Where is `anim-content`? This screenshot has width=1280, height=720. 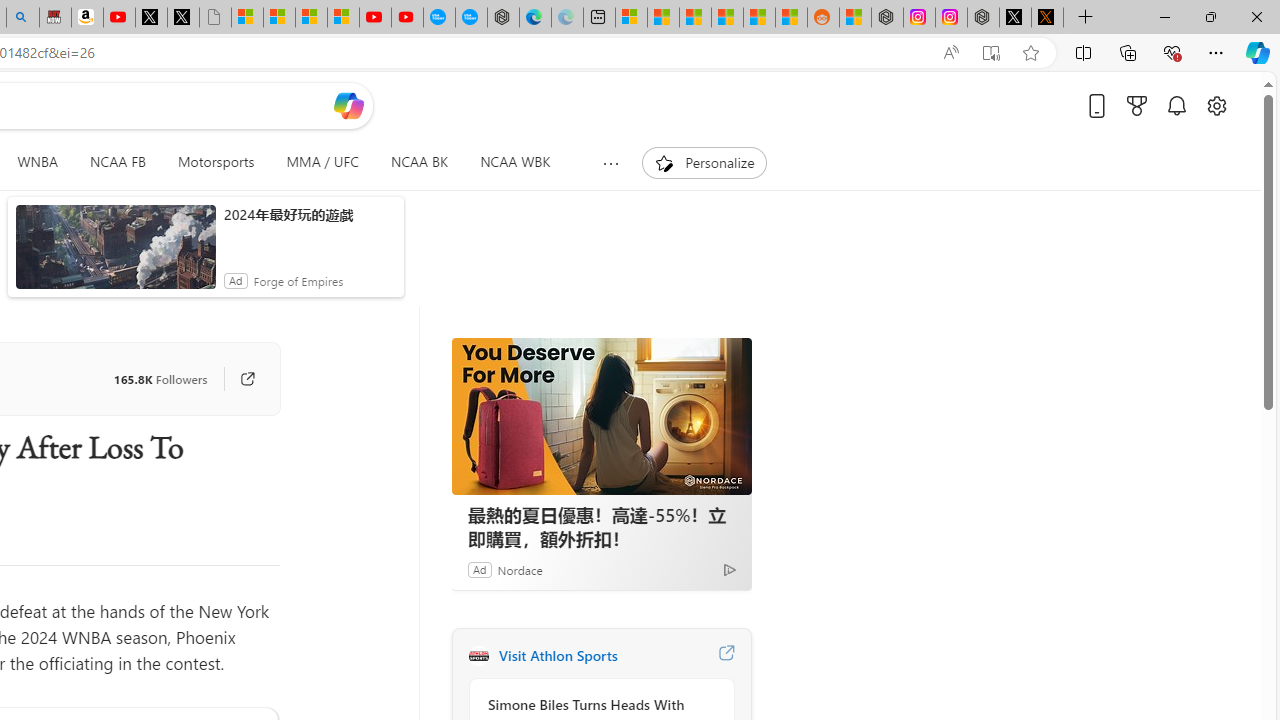
anim-content is located at coordinates (116, 255).